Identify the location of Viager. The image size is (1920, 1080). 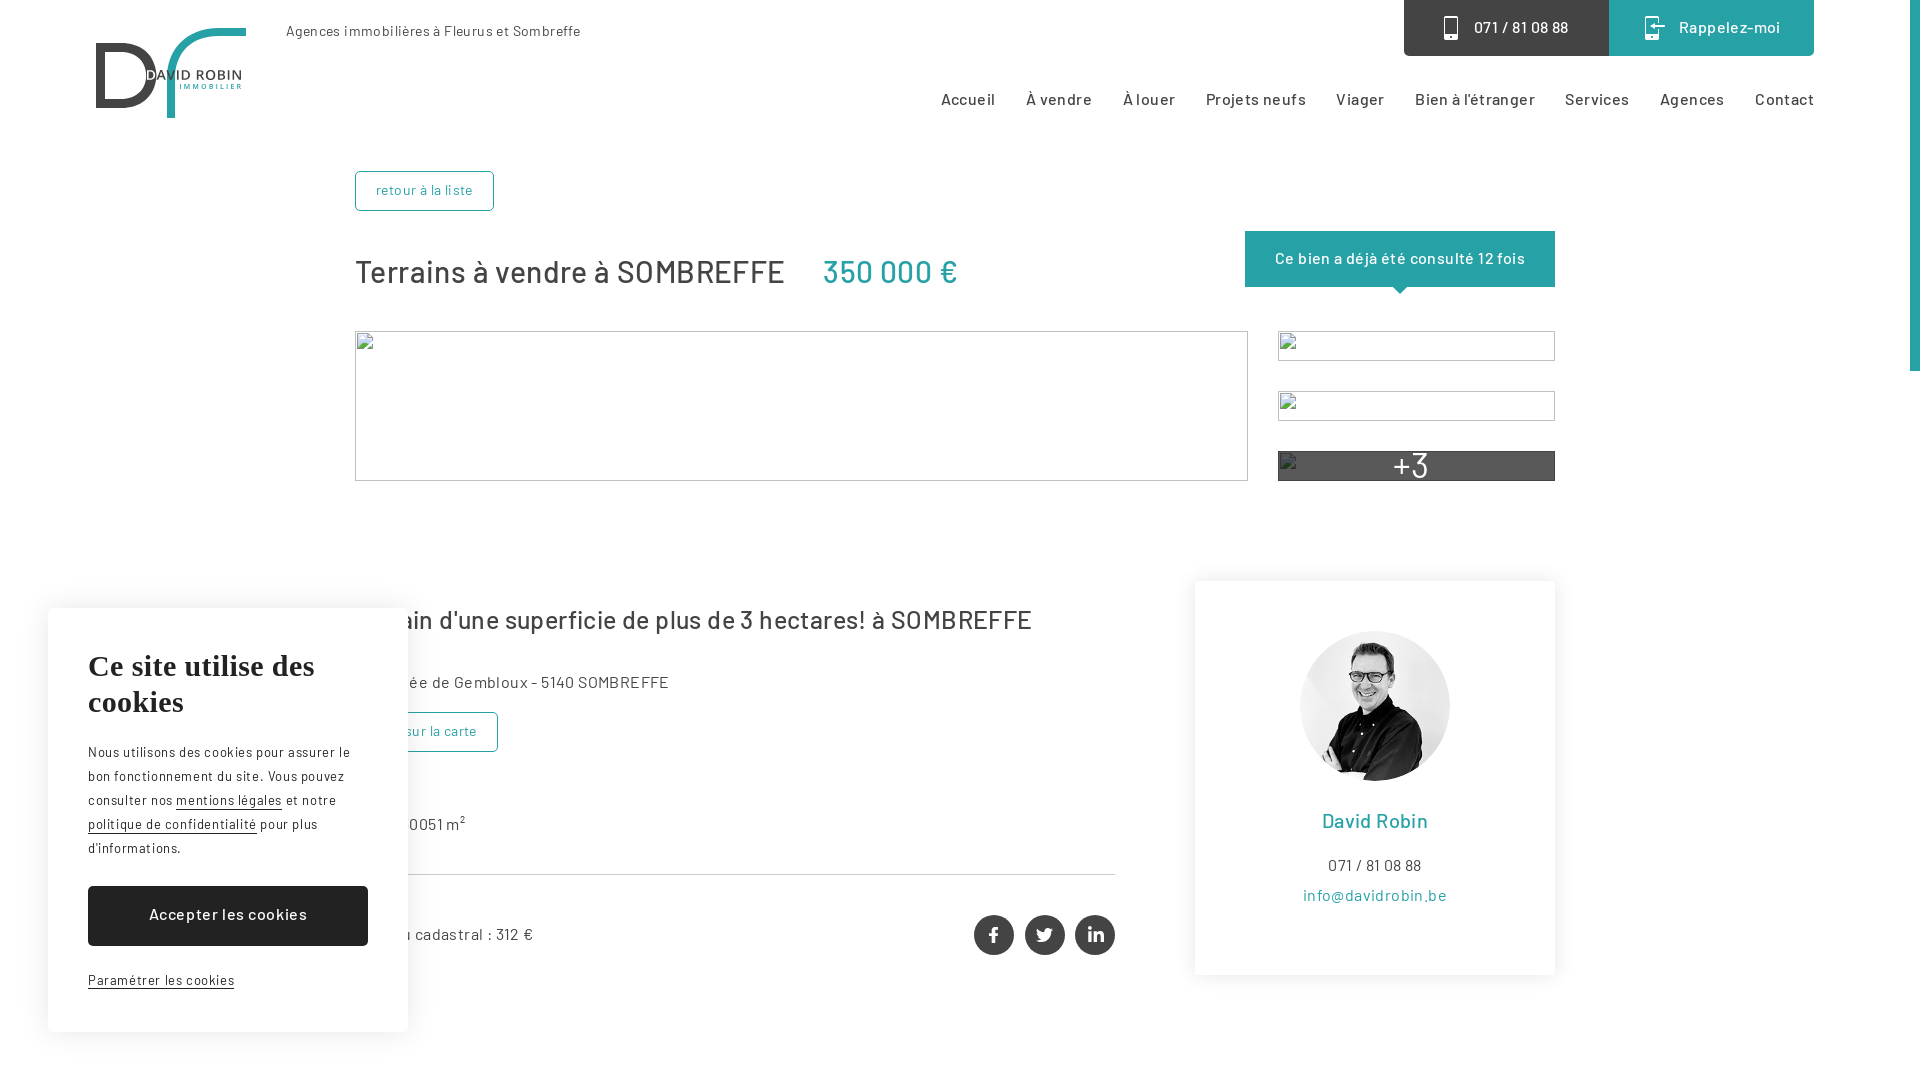
(1360, 101).